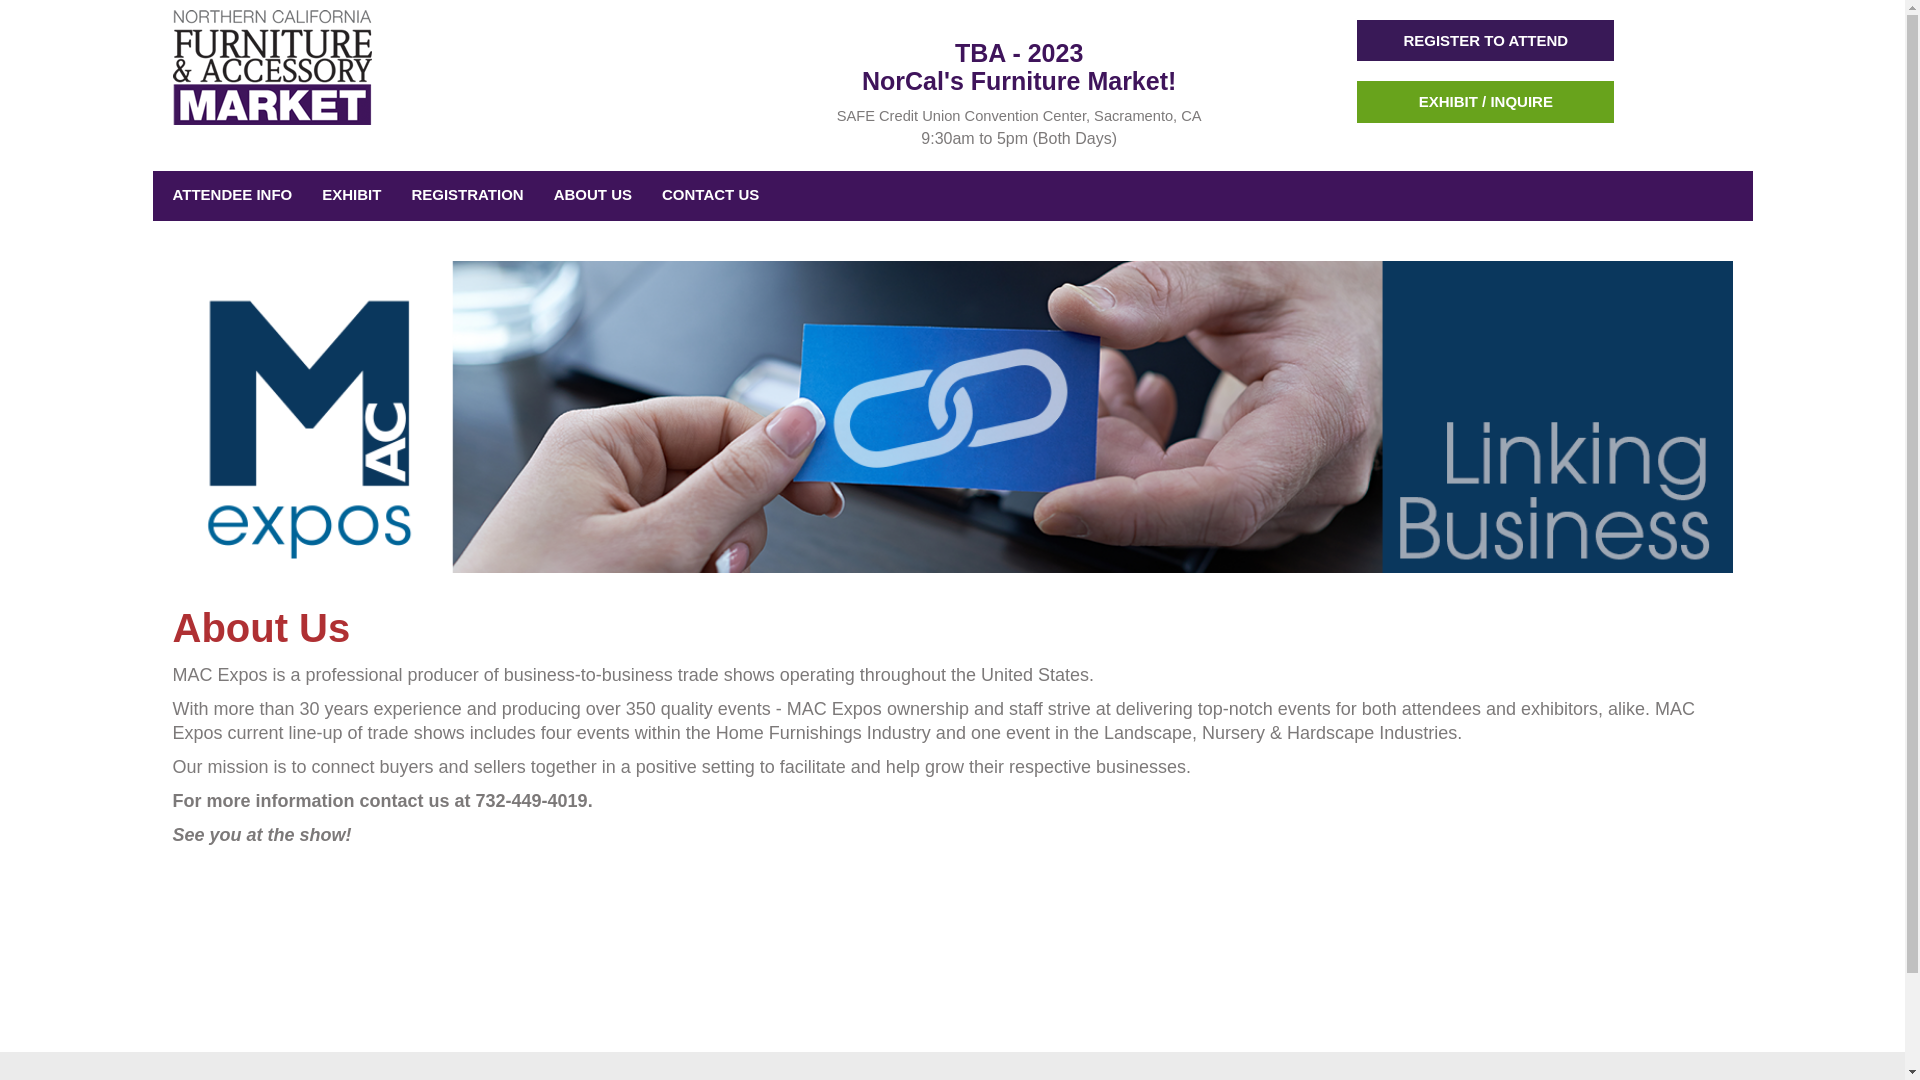 This screenshot has width=1920, height=1080. What do you see at coordinates (226, 194) in the screenshot?
I see `ATTENDEE INFO` at bounding box center [226, 194].